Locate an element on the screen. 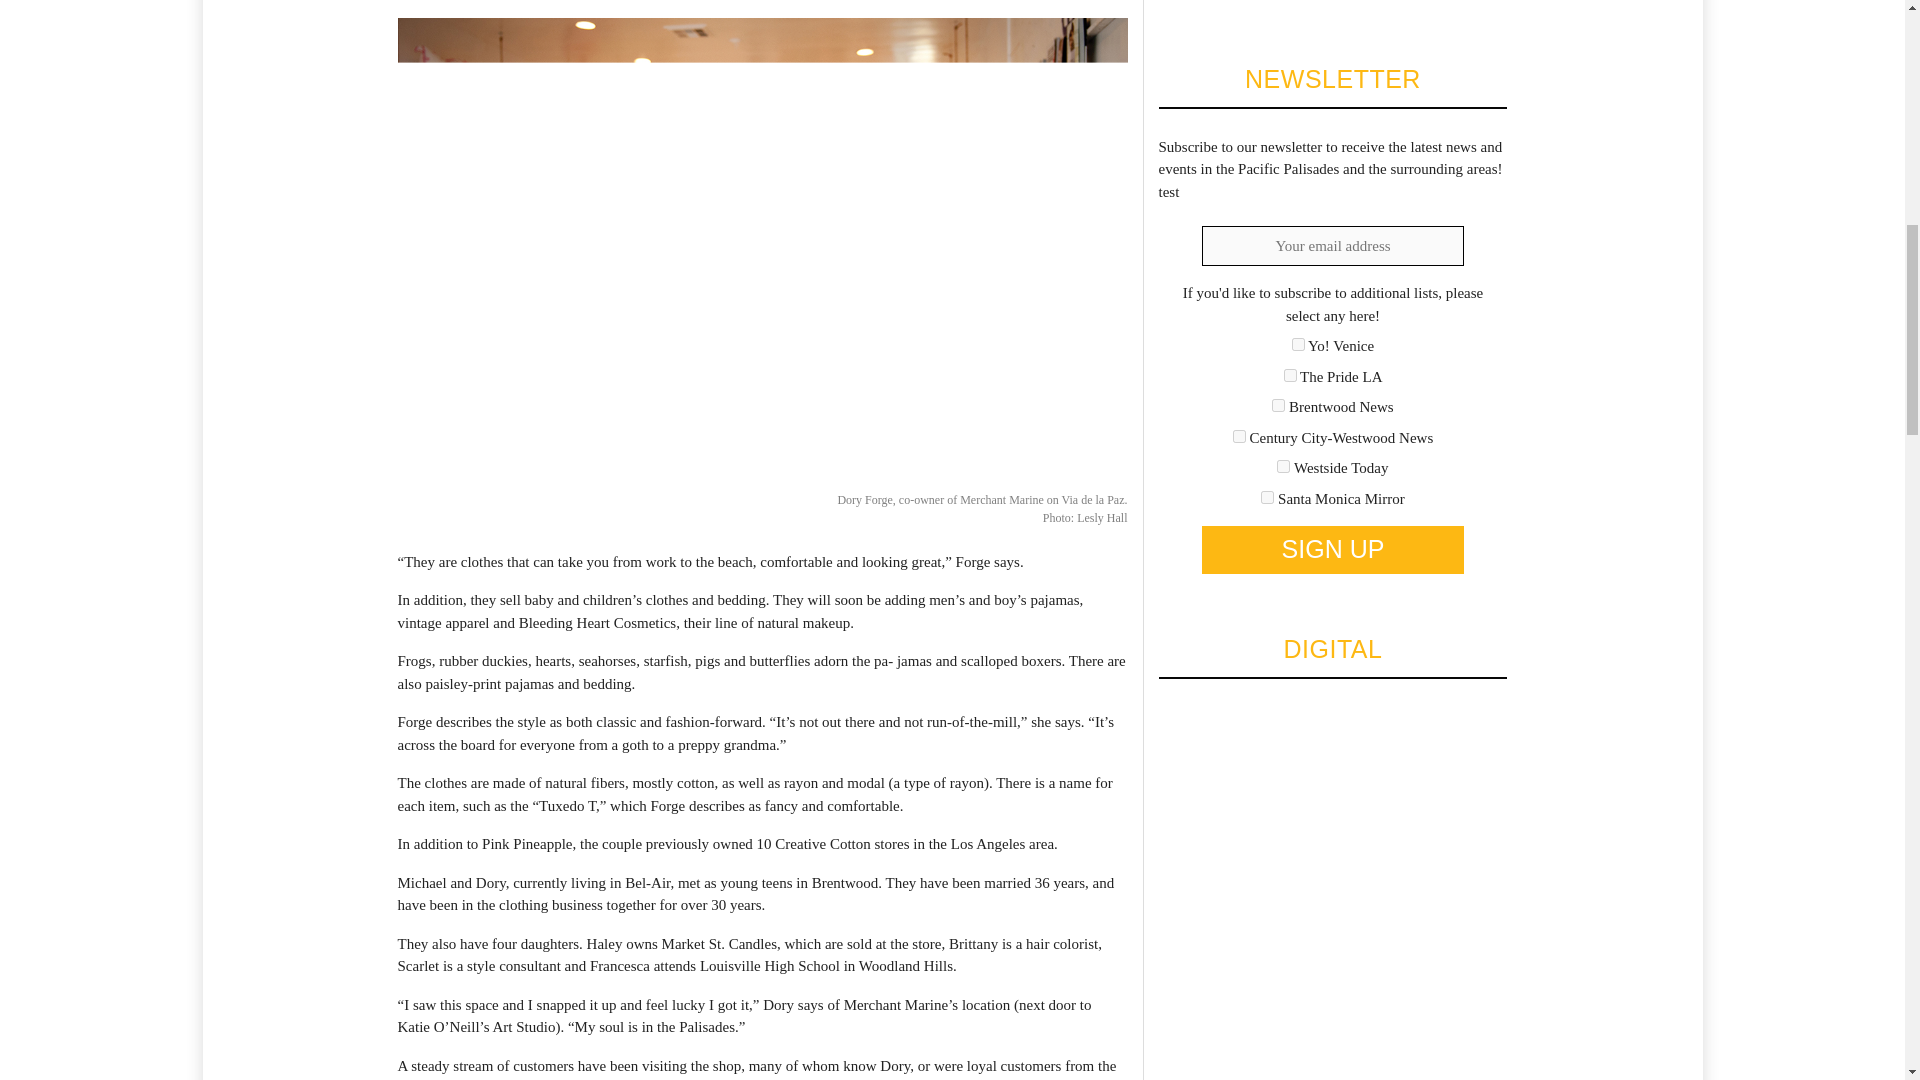 The width and height of the screenshot is (1920, 1080). 3rd party ad content is located at coordinates (1307, 2).